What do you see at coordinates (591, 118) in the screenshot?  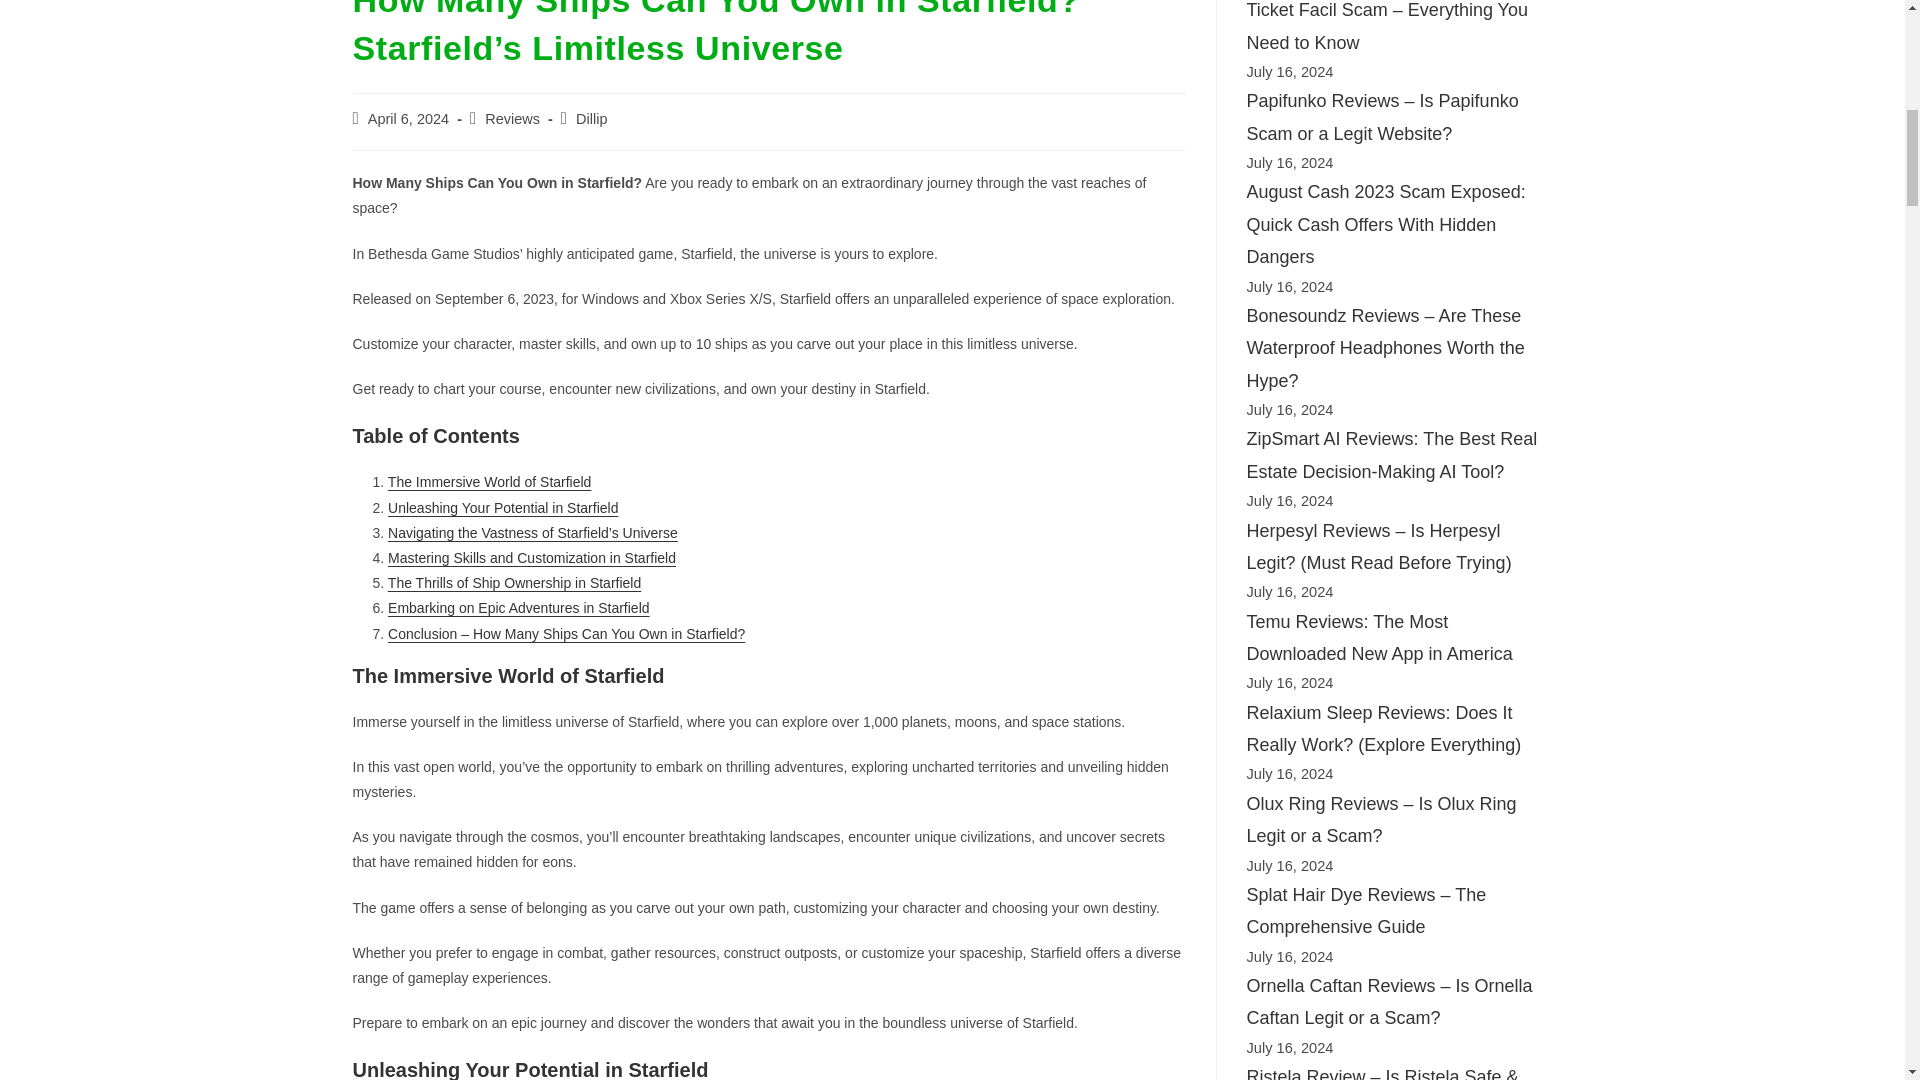 I see `Posts by Dillip` at bounding box center [591, 118].